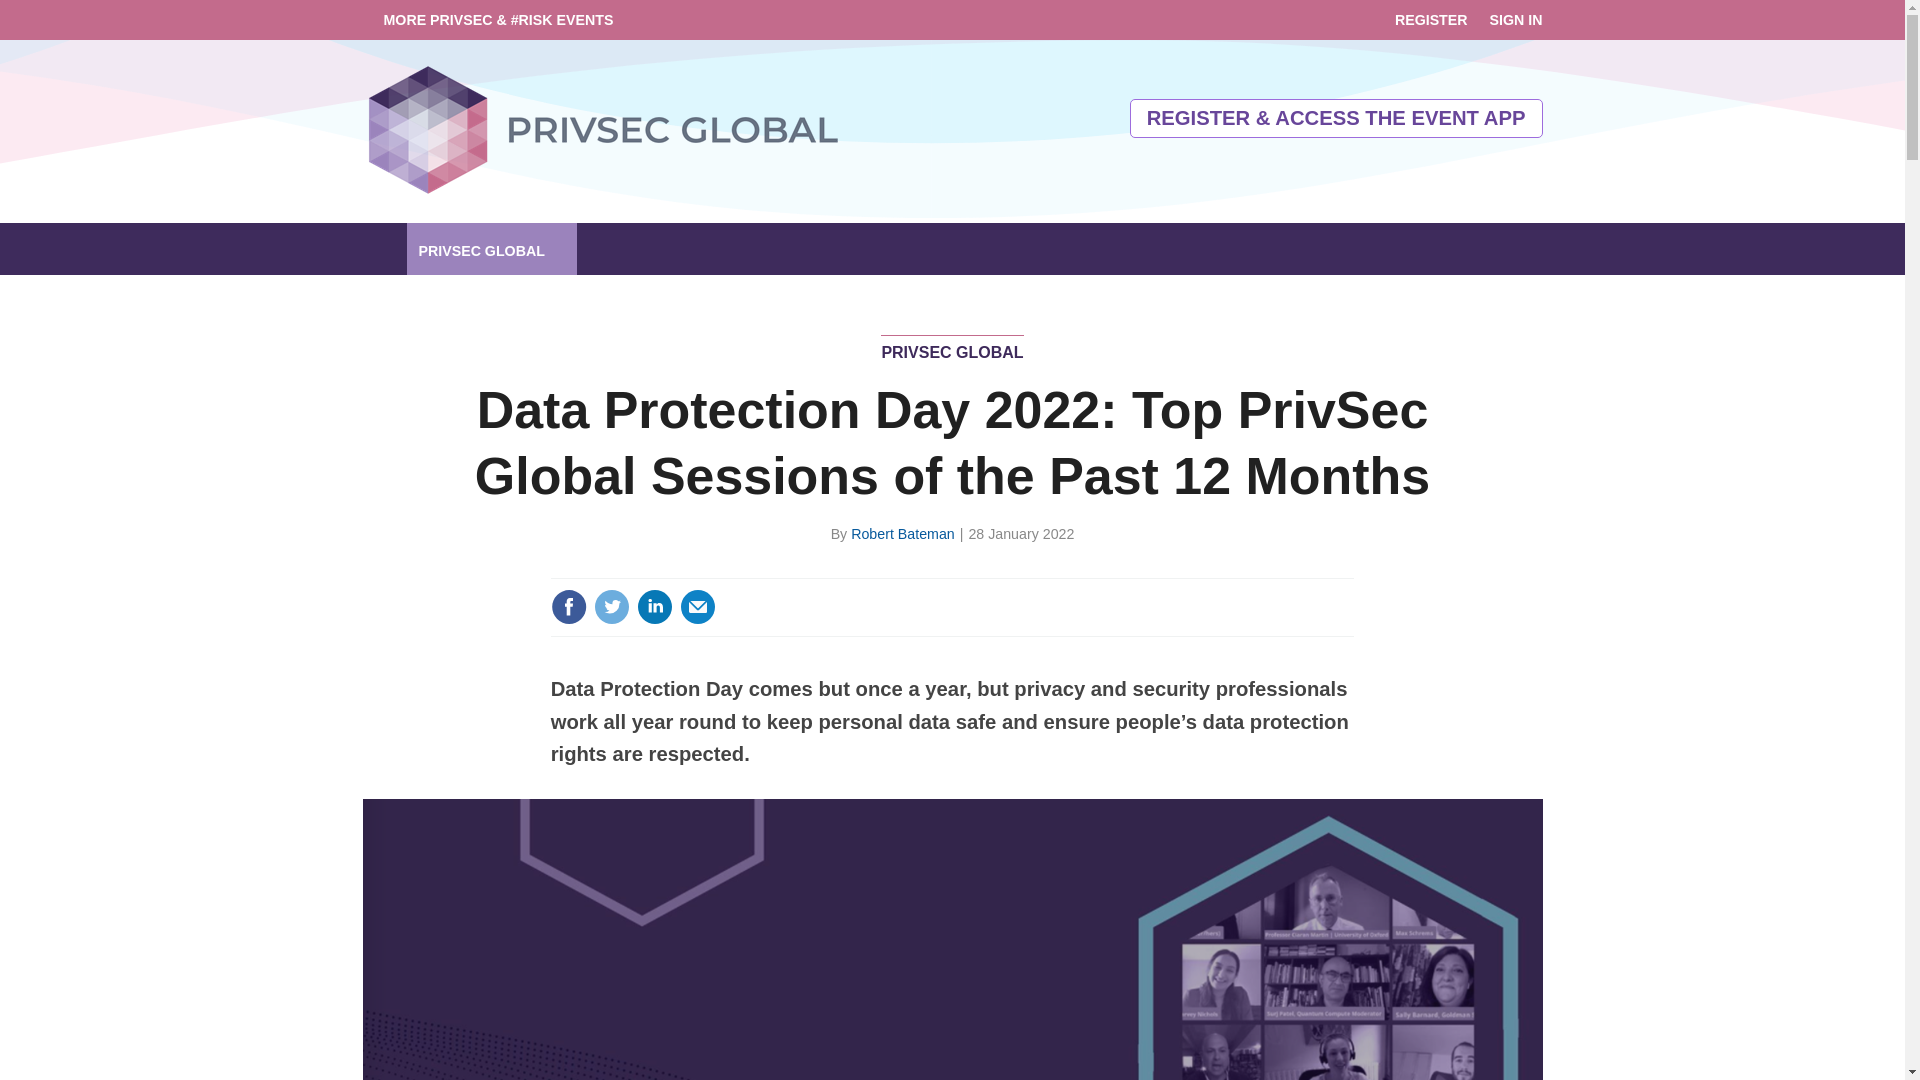  I want to click on SIGN IN, so click(1516, 20).